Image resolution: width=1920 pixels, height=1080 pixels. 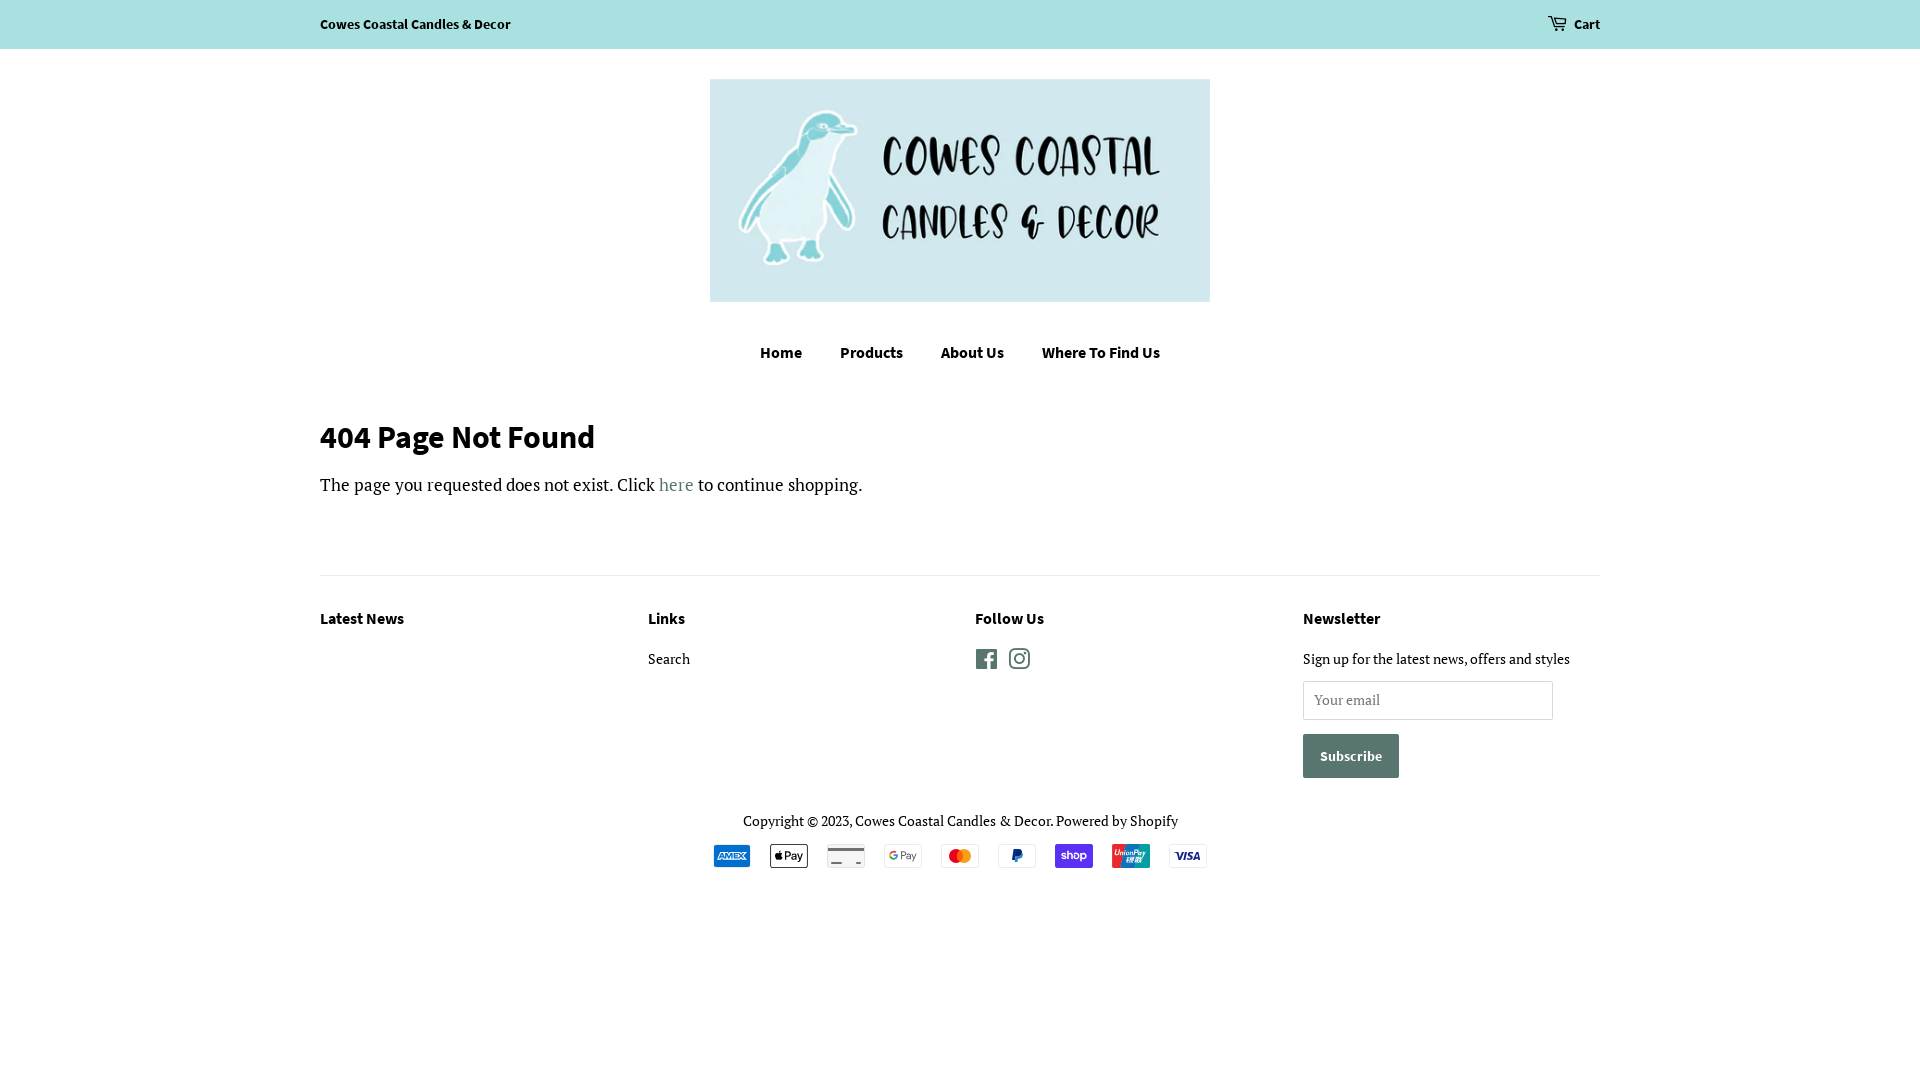 What do you see at coordinates (1117, 820) in the screenshot?
I see `Powered by Shopify` at bounding box center [1117, 820].